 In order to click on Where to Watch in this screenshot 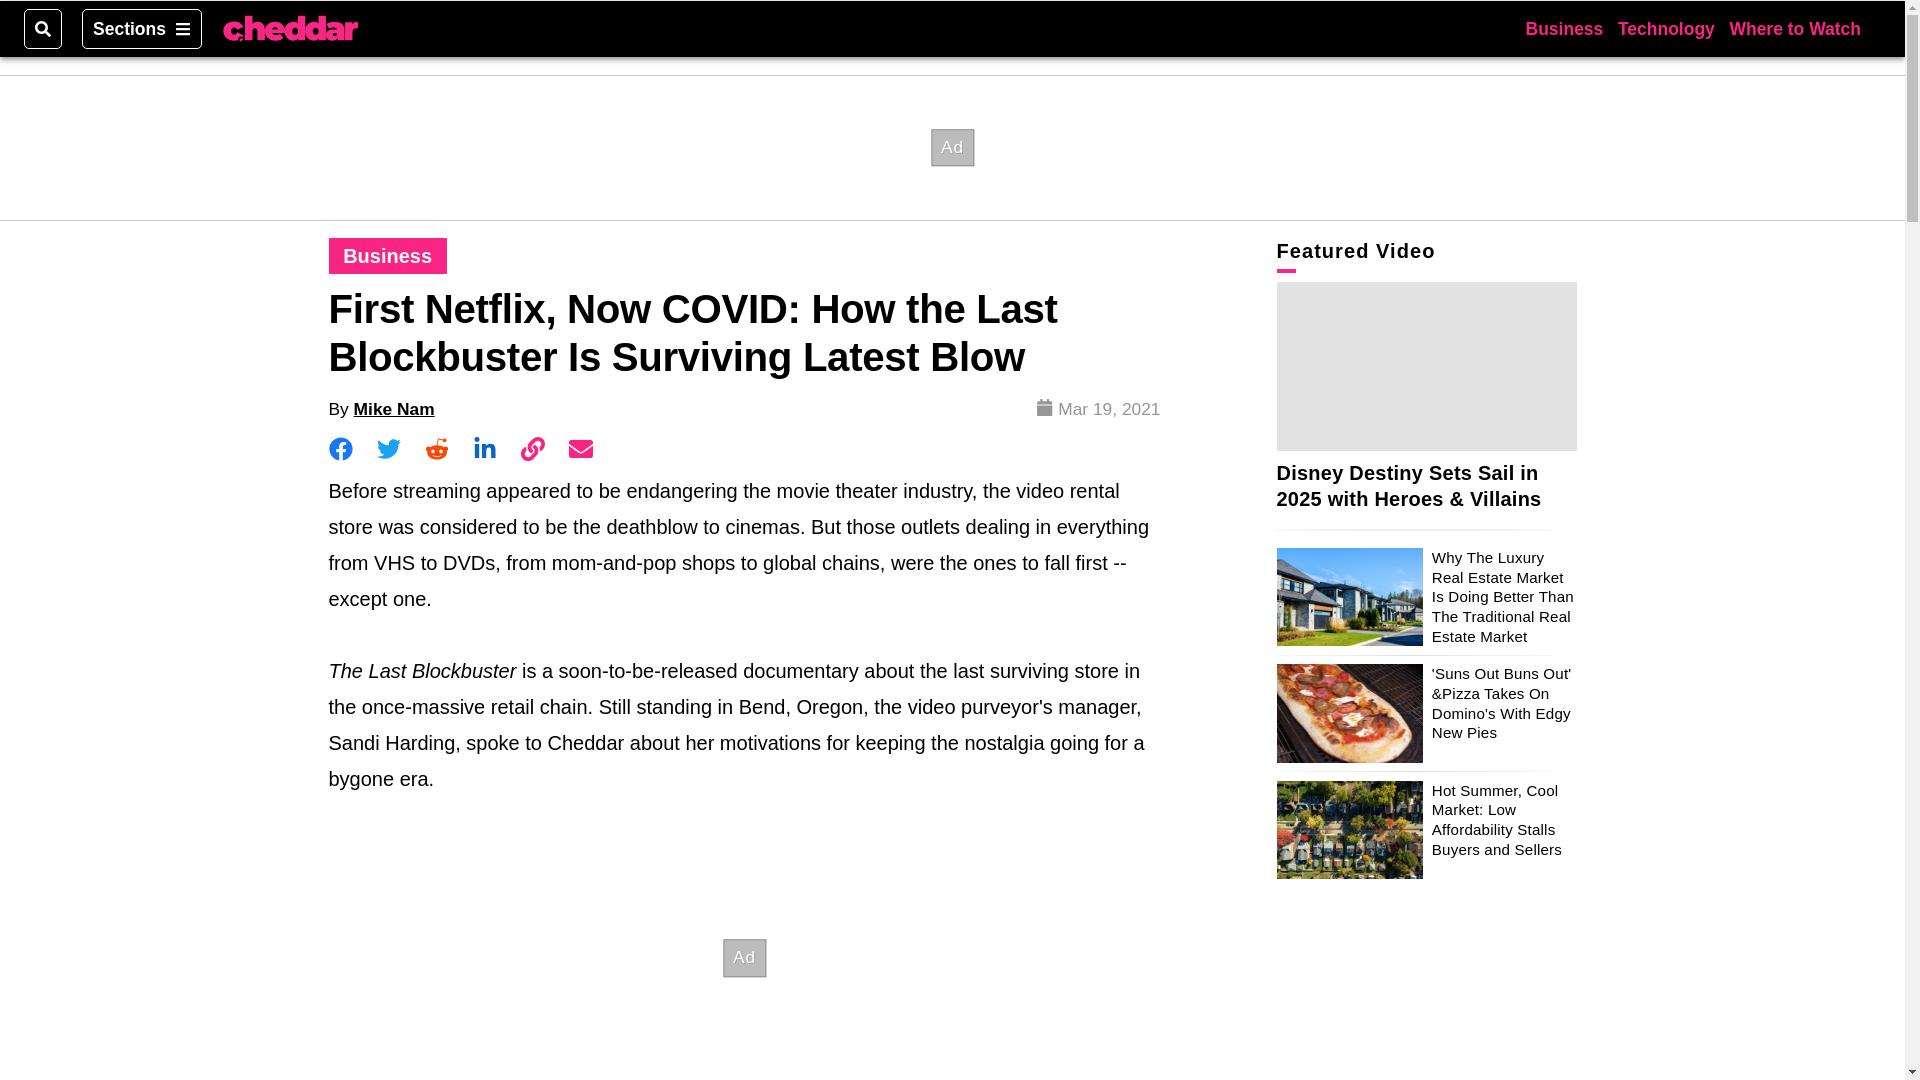, I will do `click(1794, 28)`.